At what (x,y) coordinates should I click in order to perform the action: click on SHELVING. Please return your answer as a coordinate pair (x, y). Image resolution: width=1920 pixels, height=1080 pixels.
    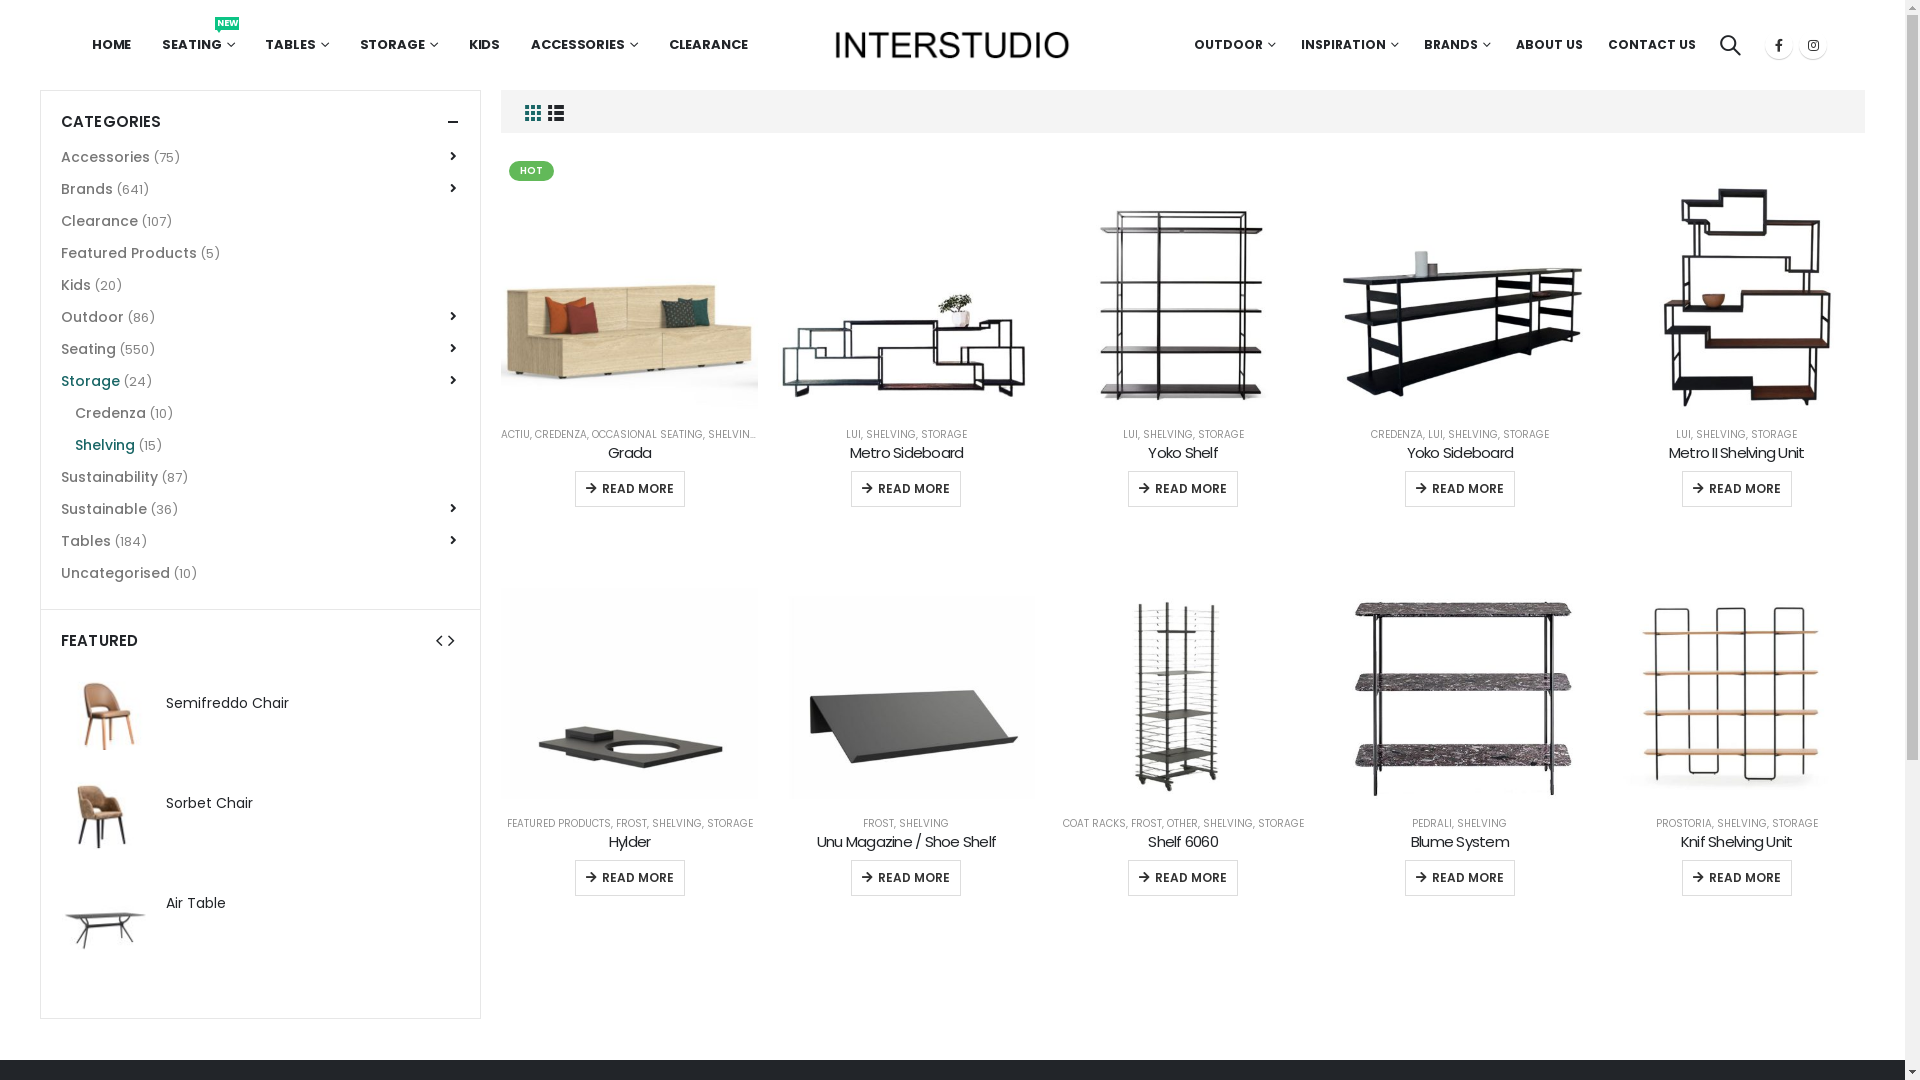
    Looking at the image, I should click on (1168, 434).